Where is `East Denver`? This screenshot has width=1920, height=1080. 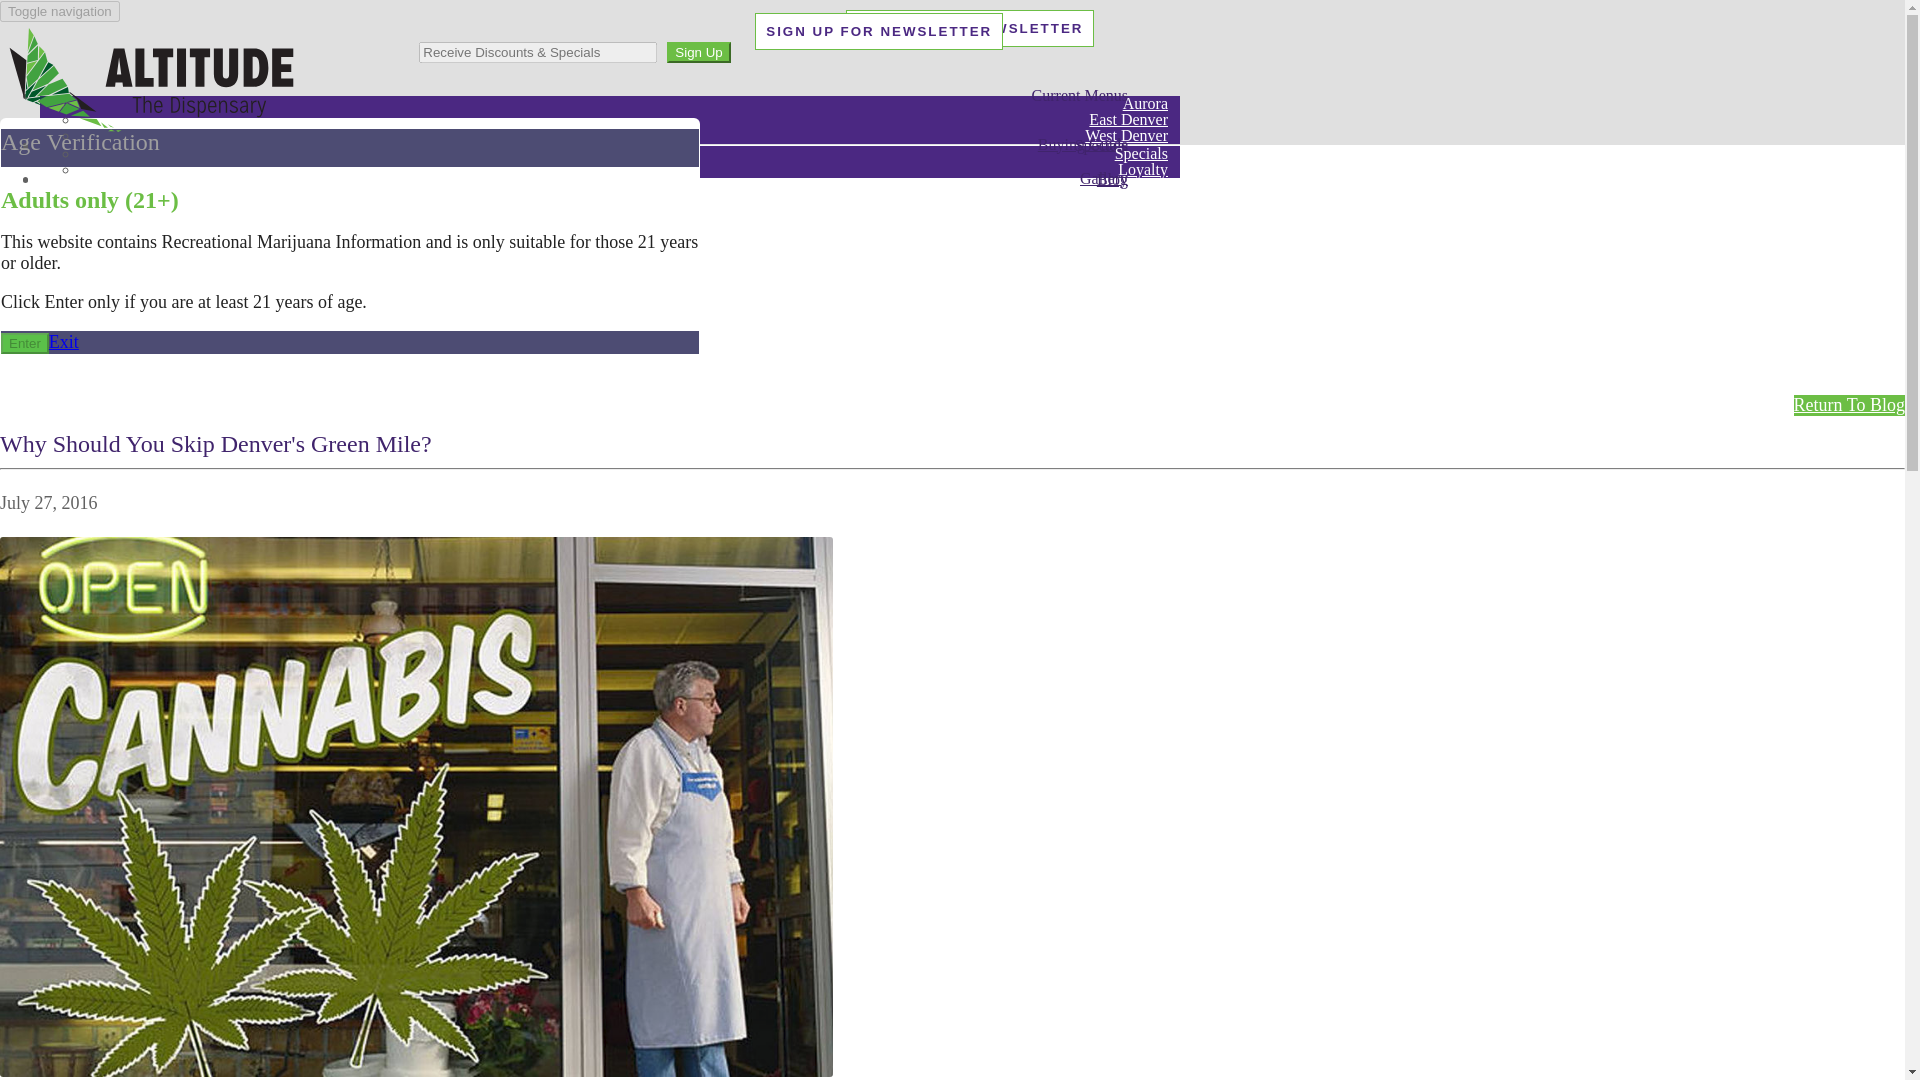
East Denver is located at coordinates (1128, 119).